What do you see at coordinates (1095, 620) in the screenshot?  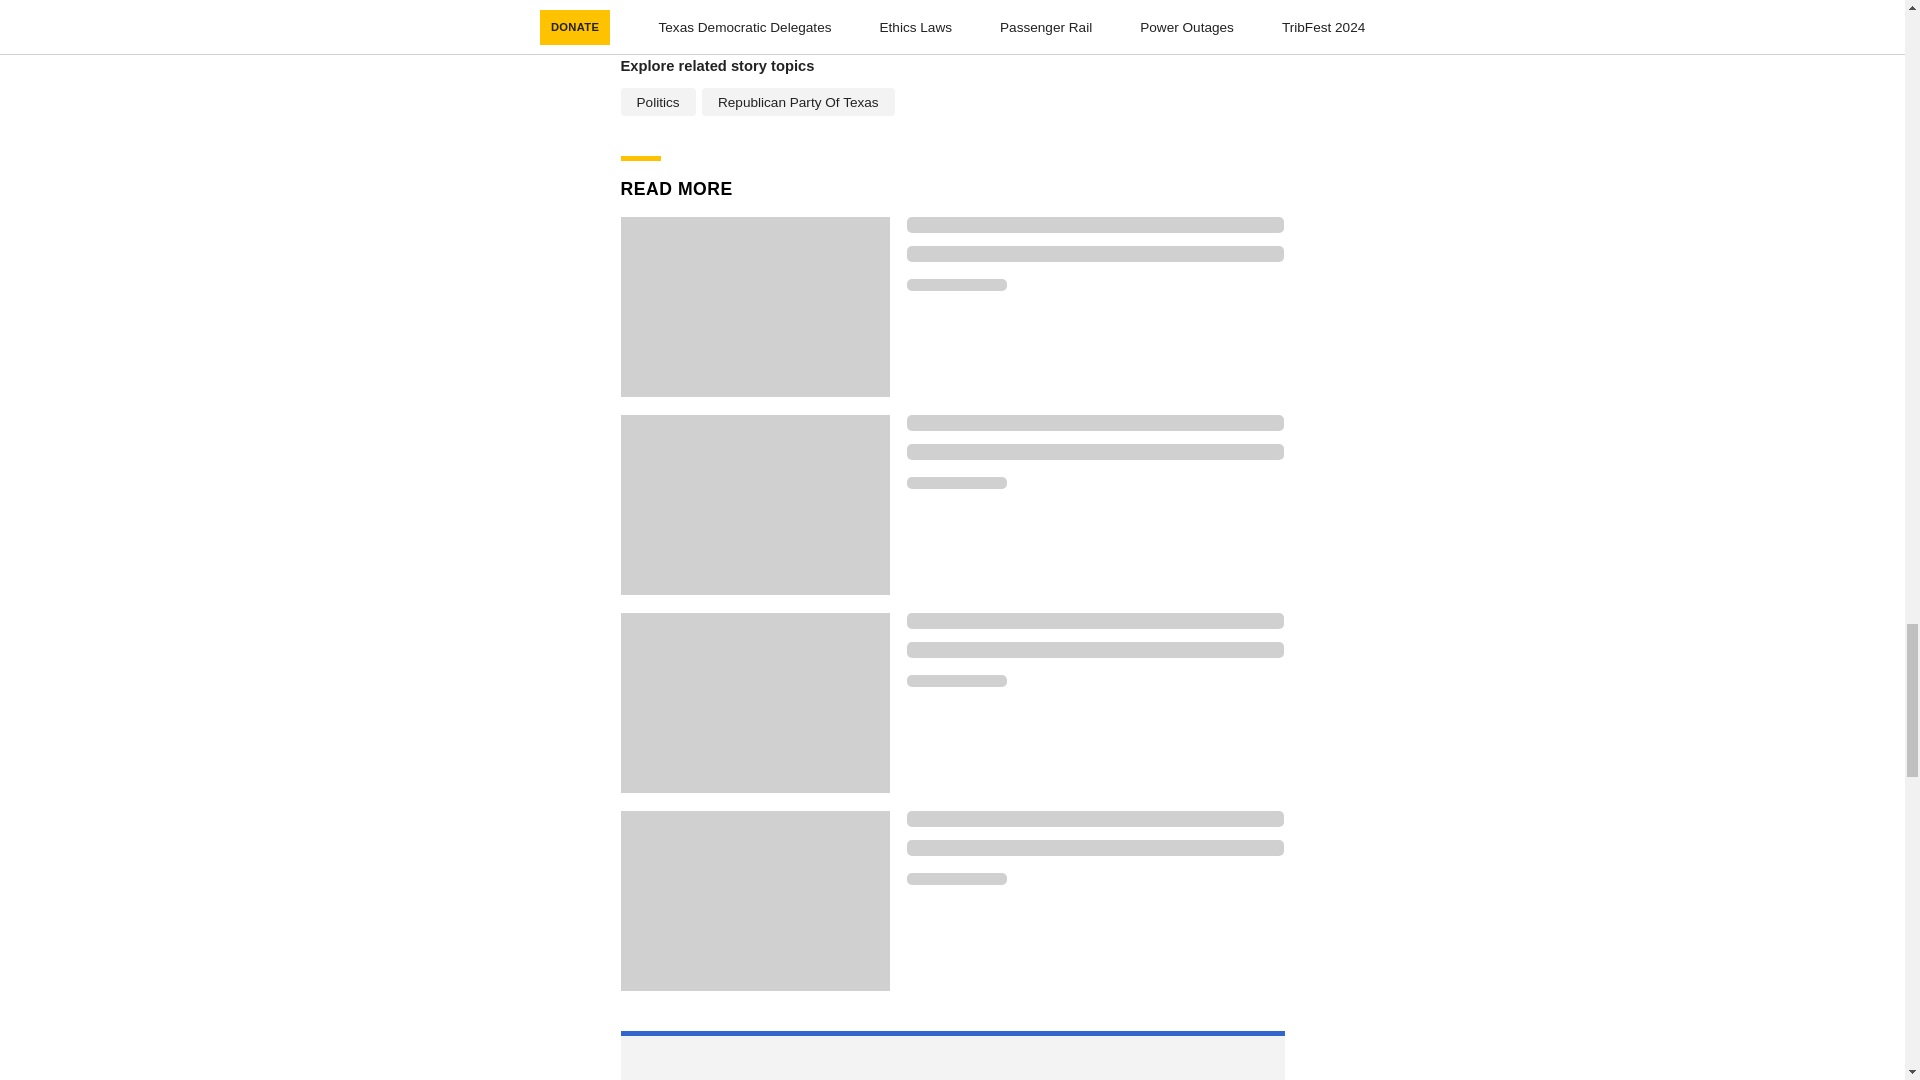 I see `Loading indicator` at bounding box center [1095, 620].